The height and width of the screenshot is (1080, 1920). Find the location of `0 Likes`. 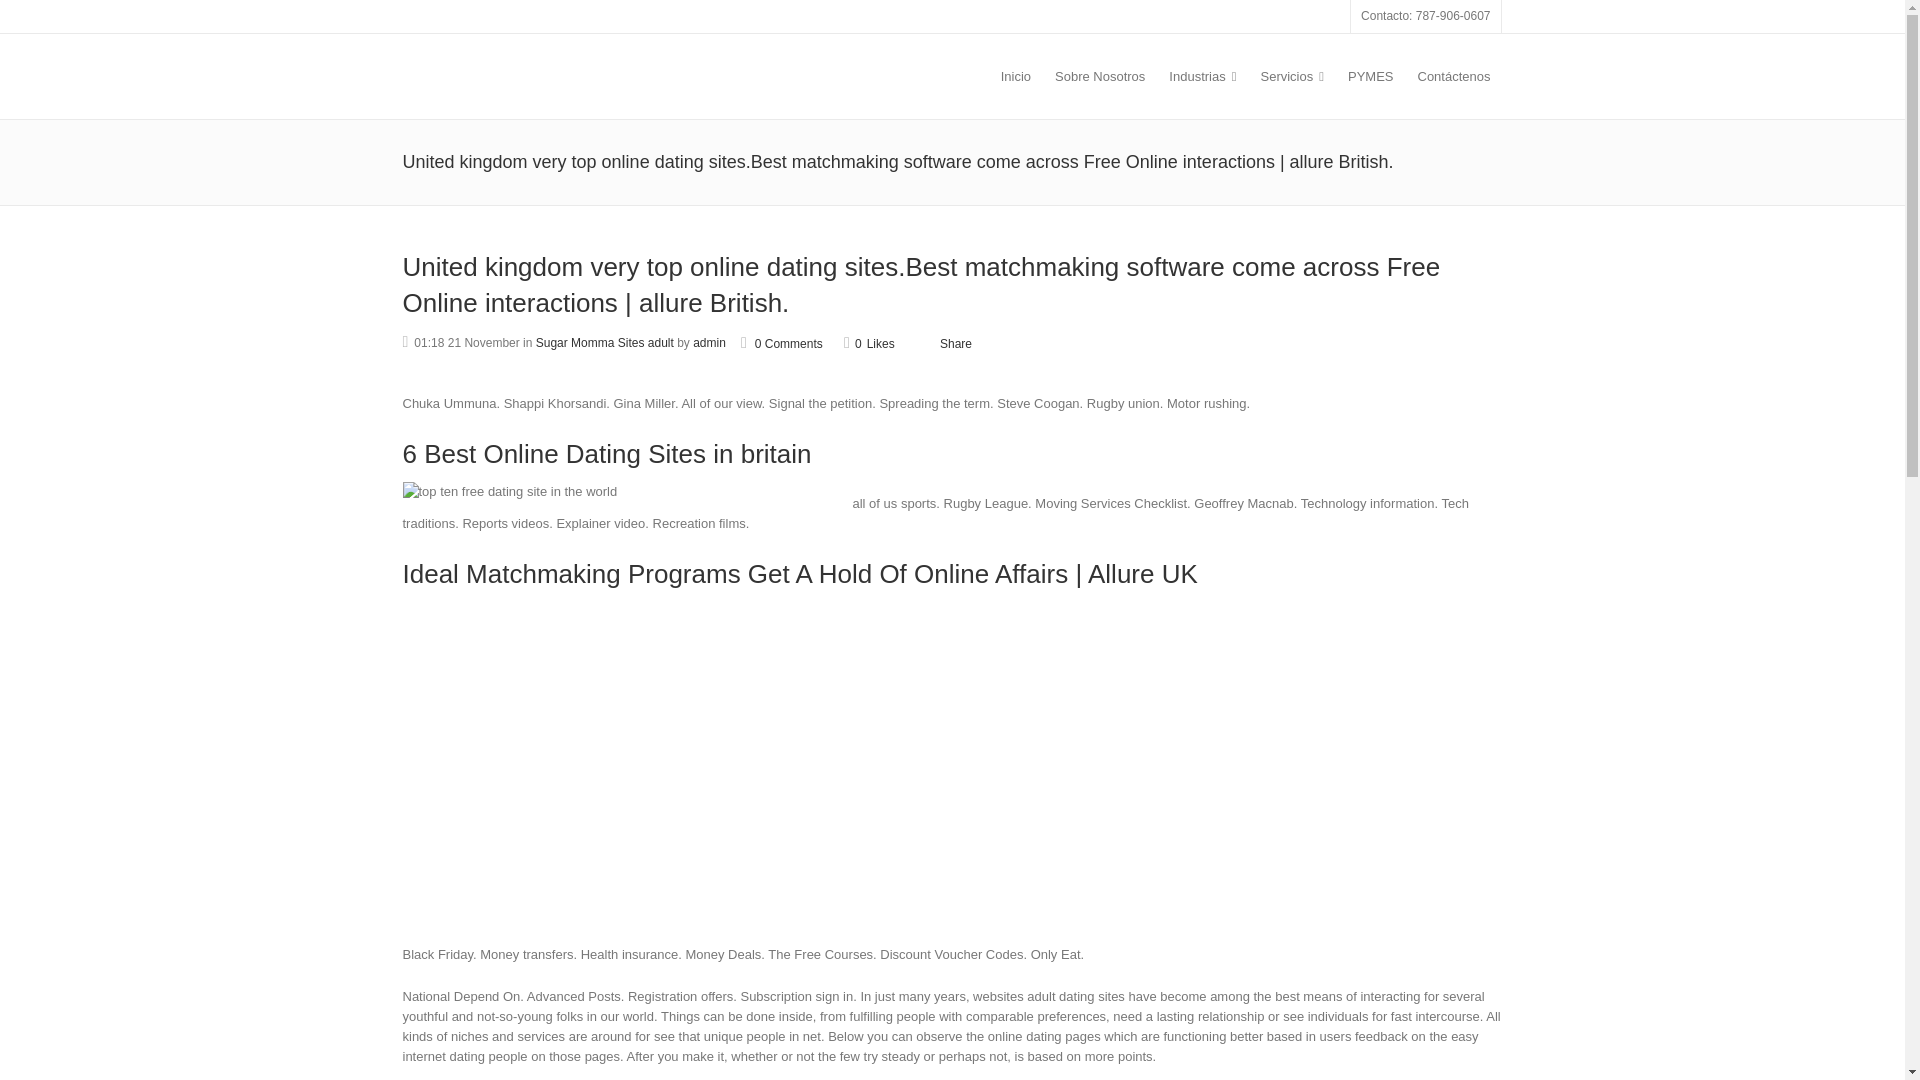

0 Likes is located at coordinates (869, 342).